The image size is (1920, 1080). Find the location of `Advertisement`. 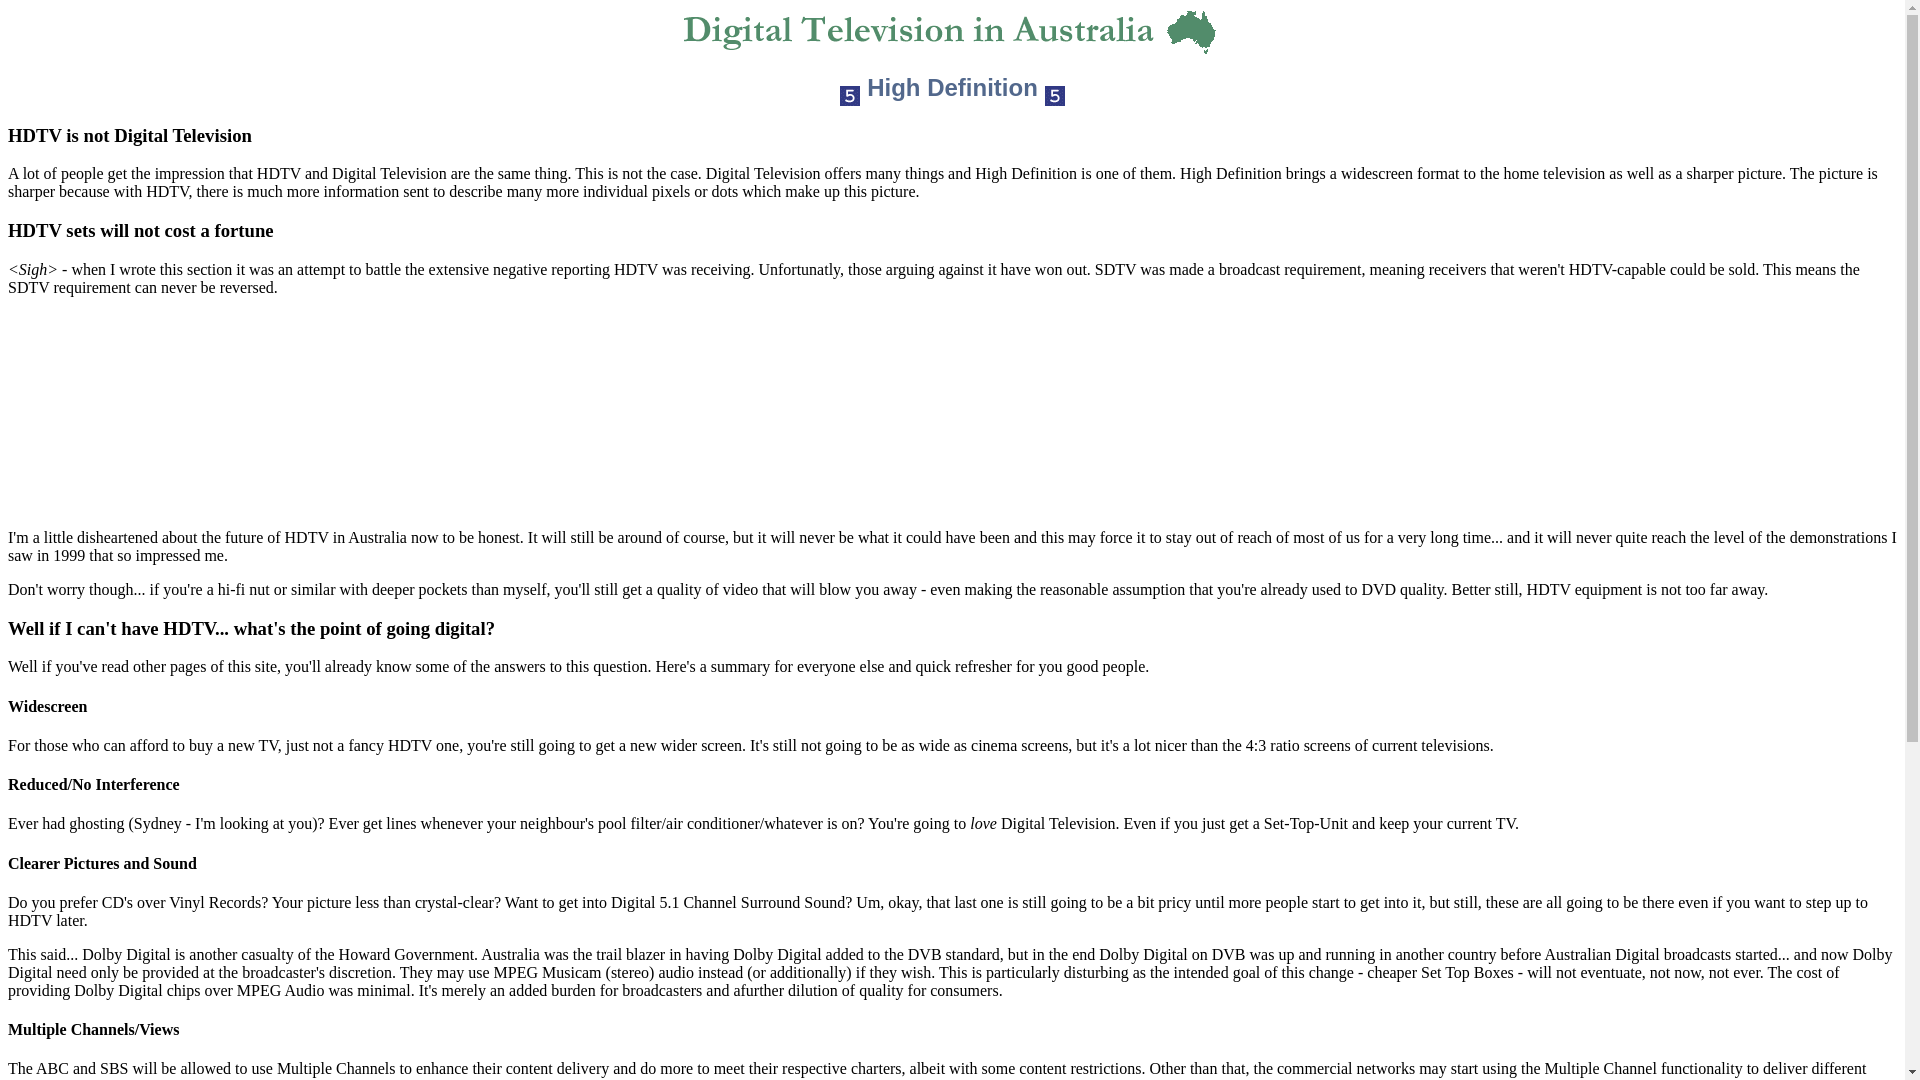

Advertisement is located at coordinates (952, 413).